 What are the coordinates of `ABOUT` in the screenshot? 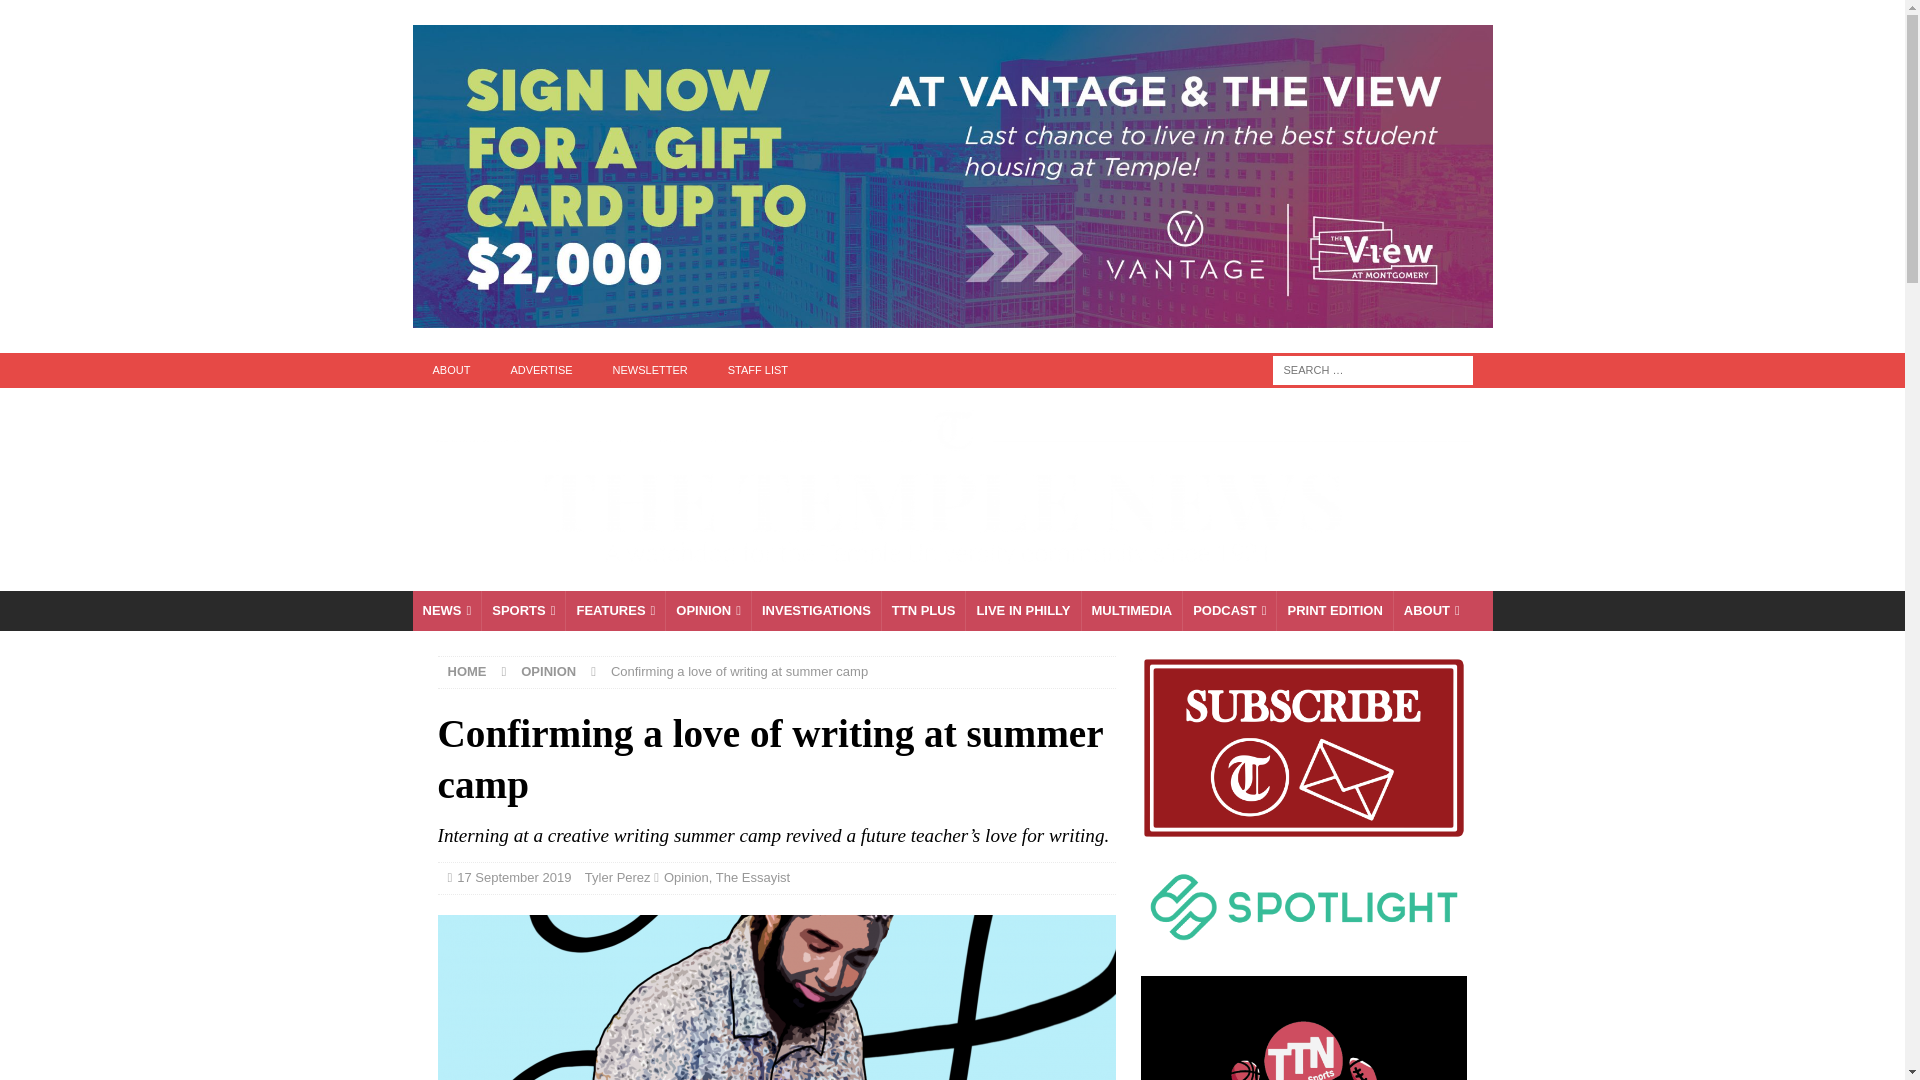 It's located at (450, 370).